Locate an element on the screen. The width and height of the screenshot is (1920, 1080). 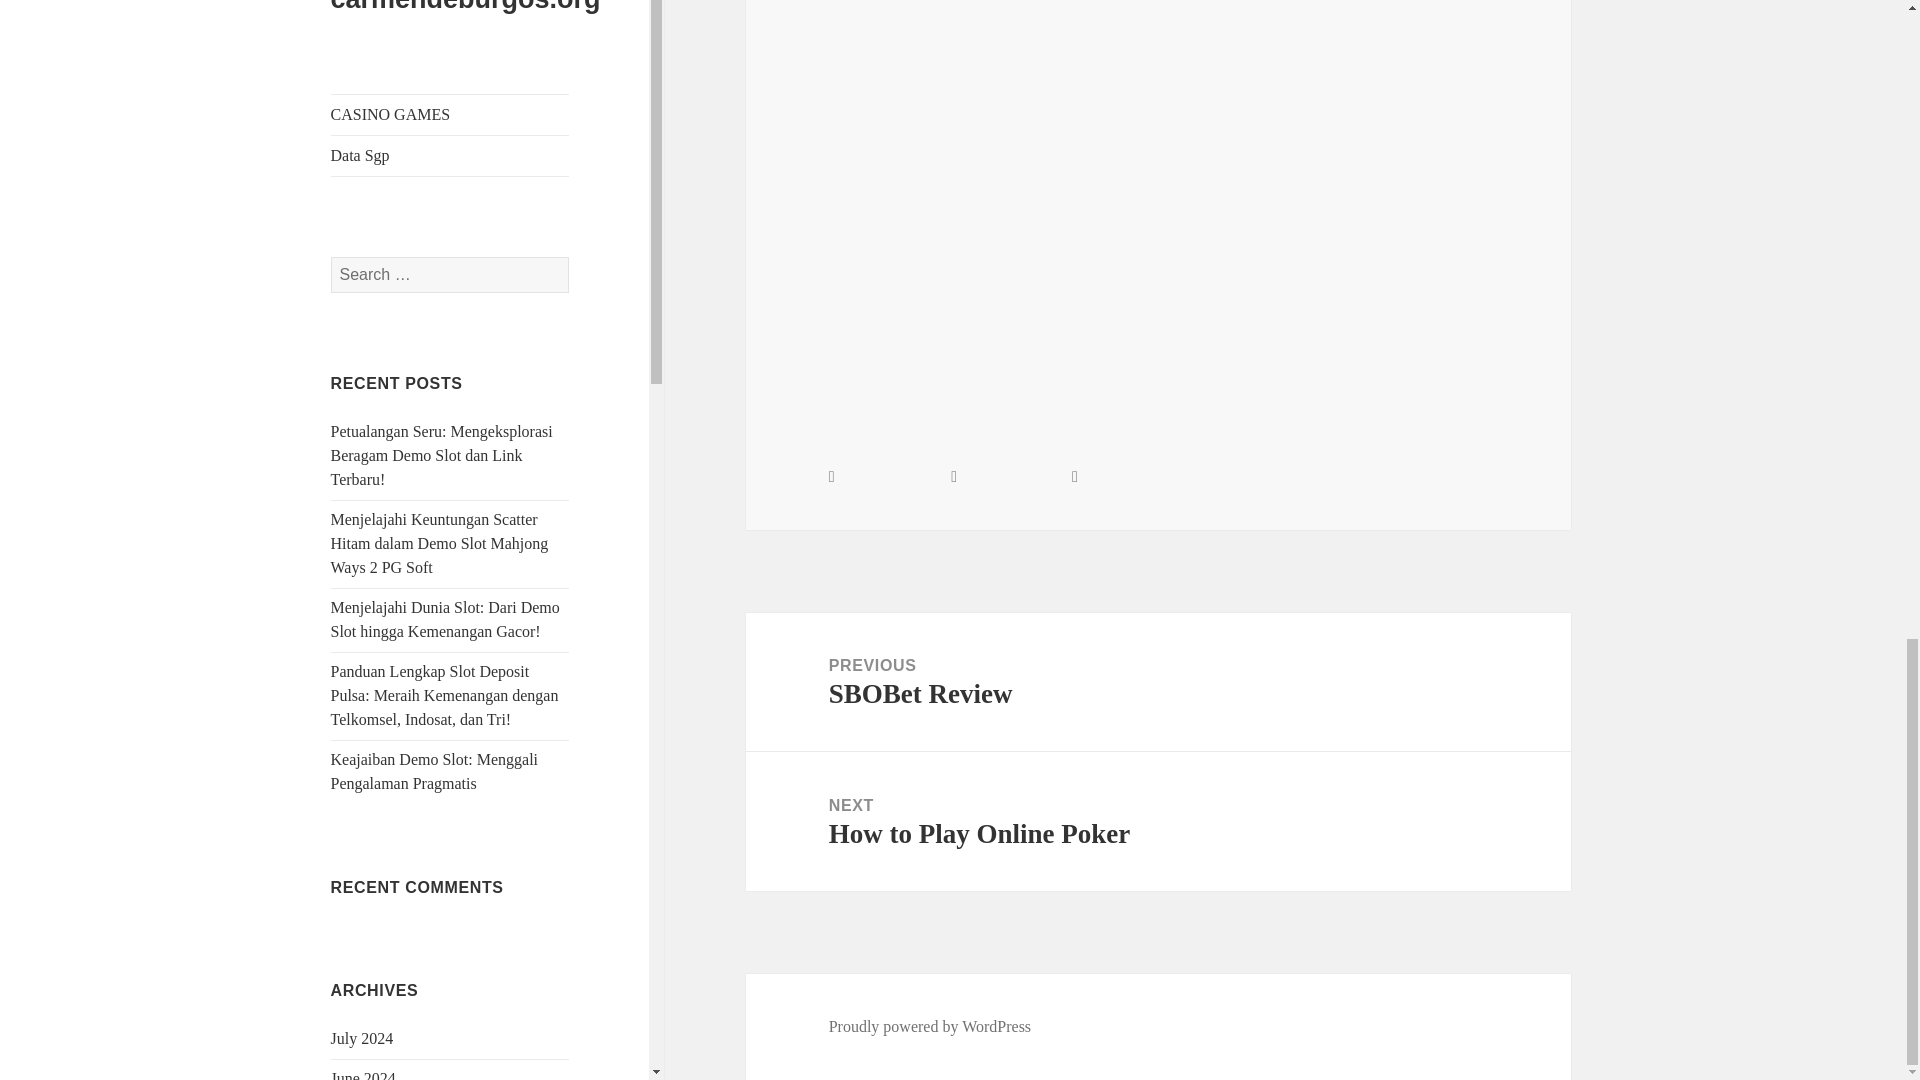
February 2023 is located at coordinates (377, 230).